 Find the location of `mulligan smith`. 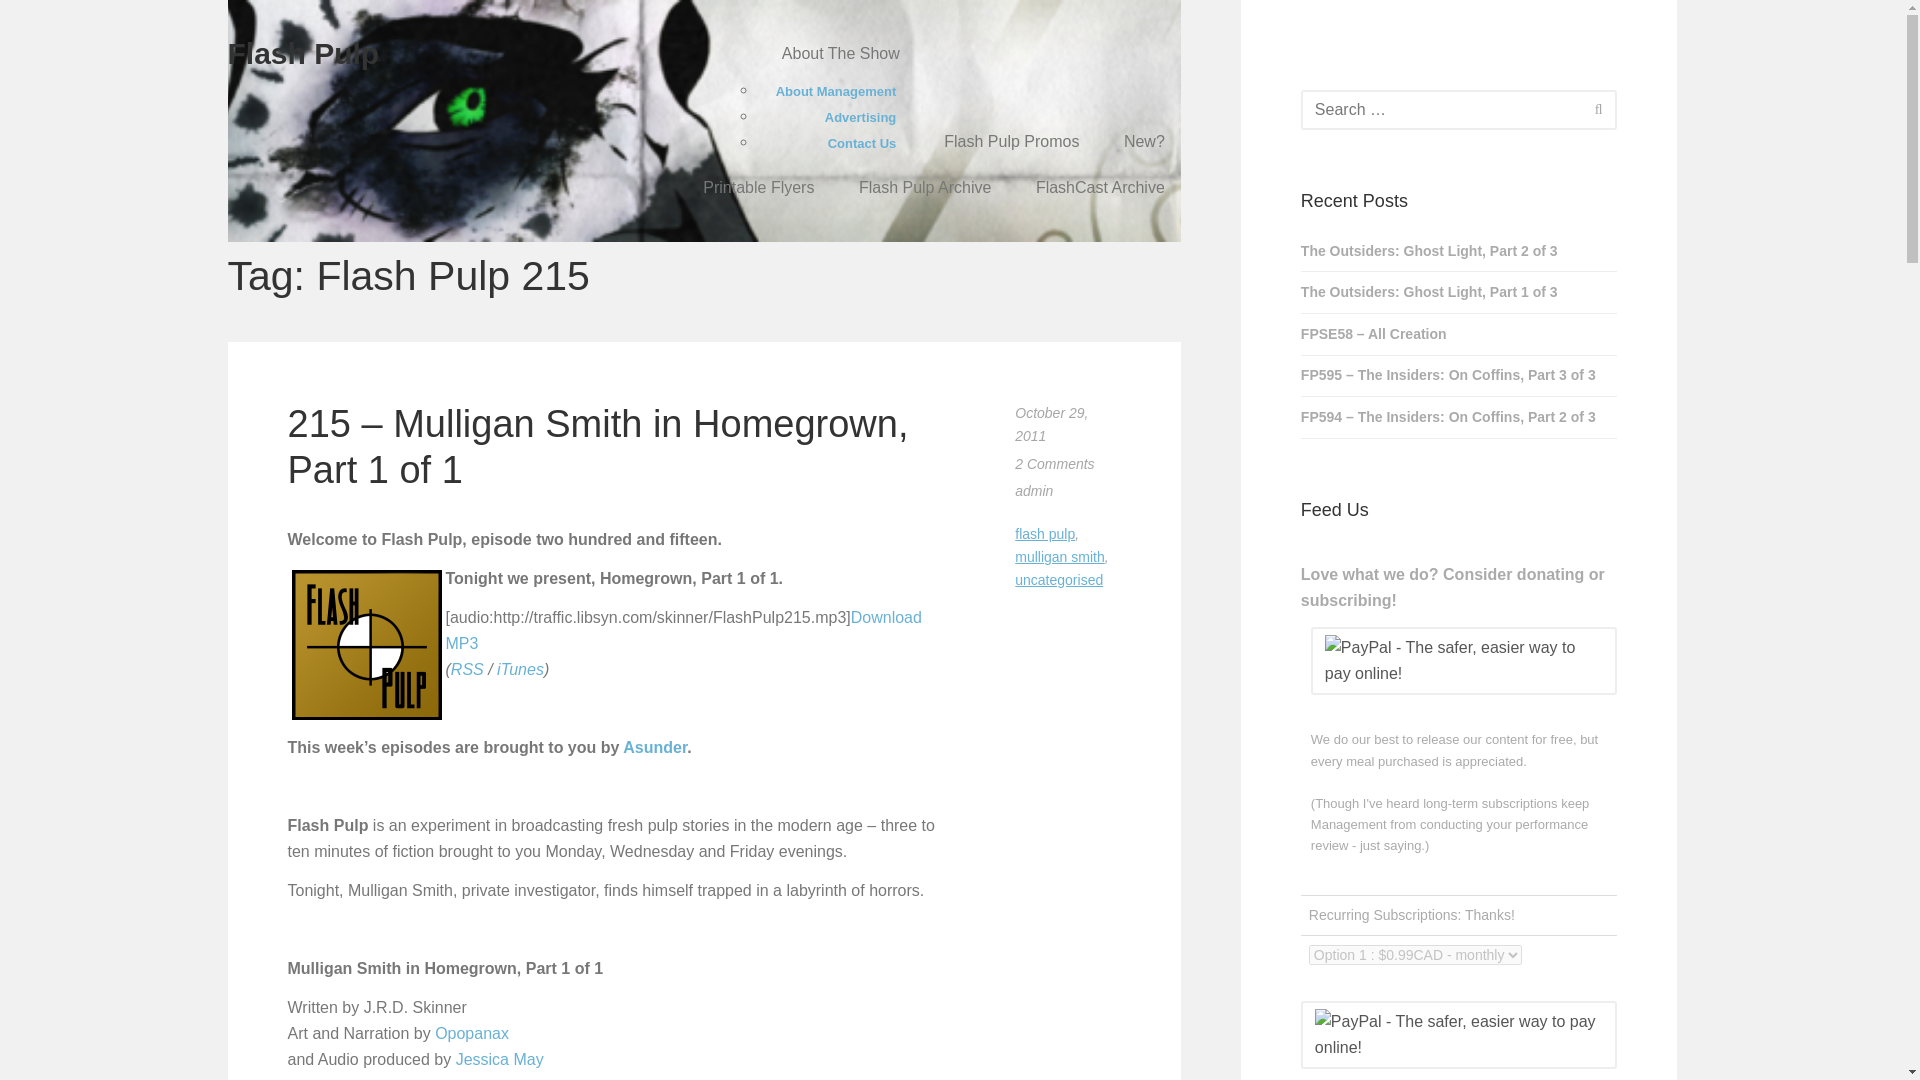

mulligan smith is located at coordinates (1060, 556).